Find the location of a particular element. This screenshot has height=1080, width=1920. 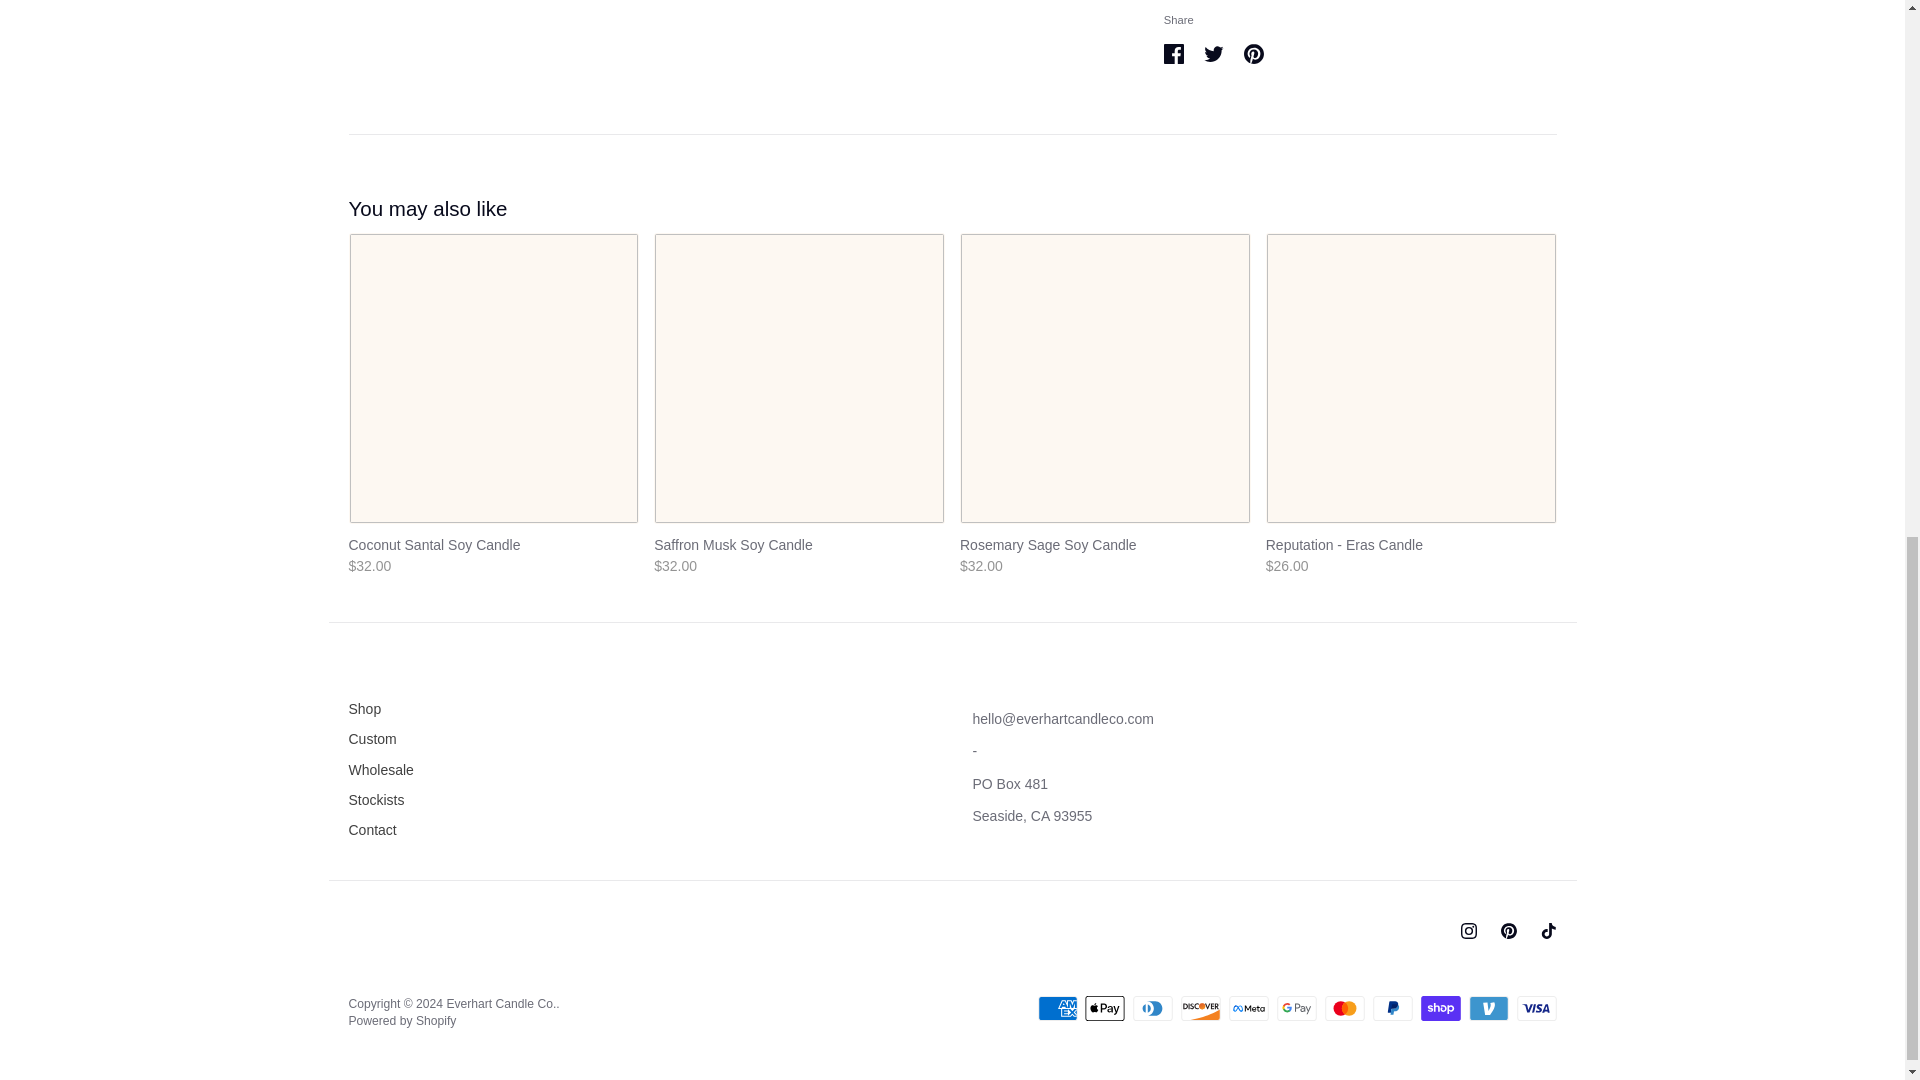

Meta Pay is located at coordinates (1248, 1008).